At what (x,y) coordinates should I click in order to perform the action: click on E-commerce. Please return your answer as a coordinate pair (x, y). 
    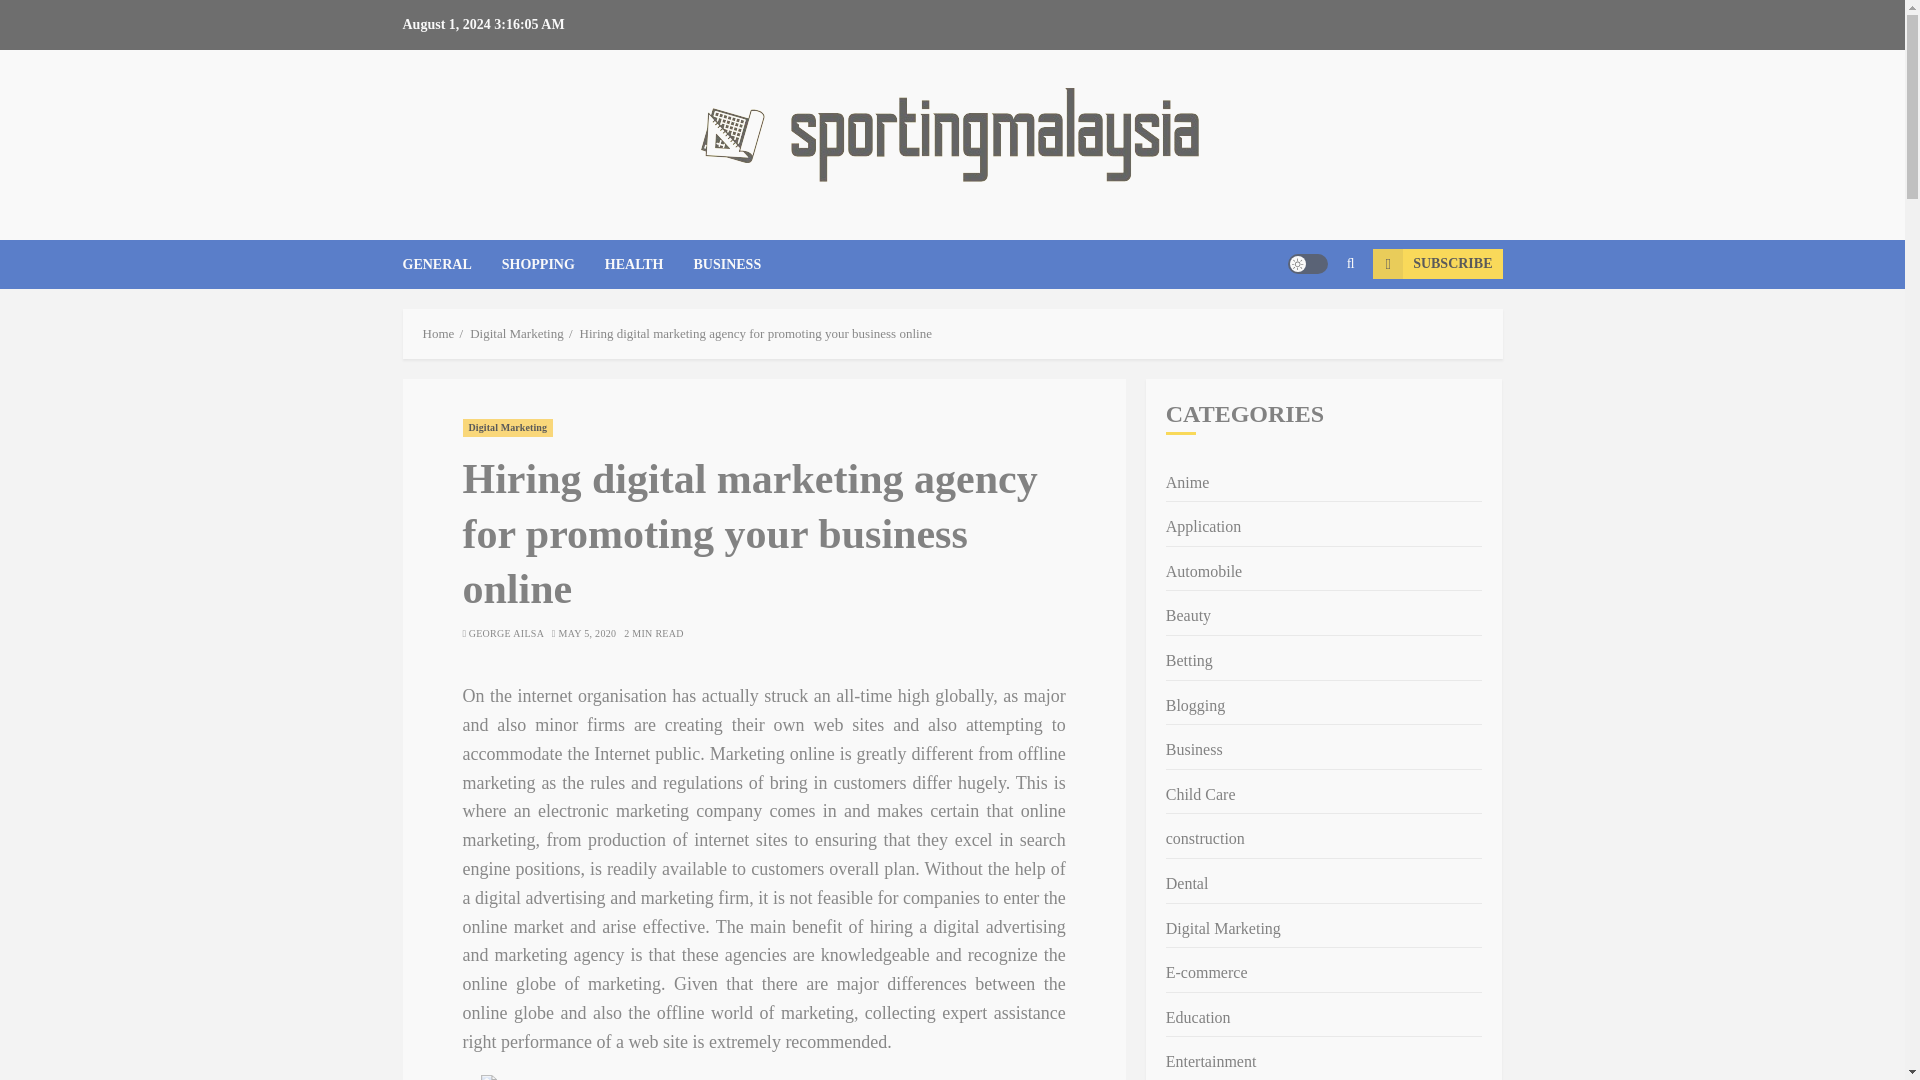
    Looking at the image, I should click on (1206, 974).